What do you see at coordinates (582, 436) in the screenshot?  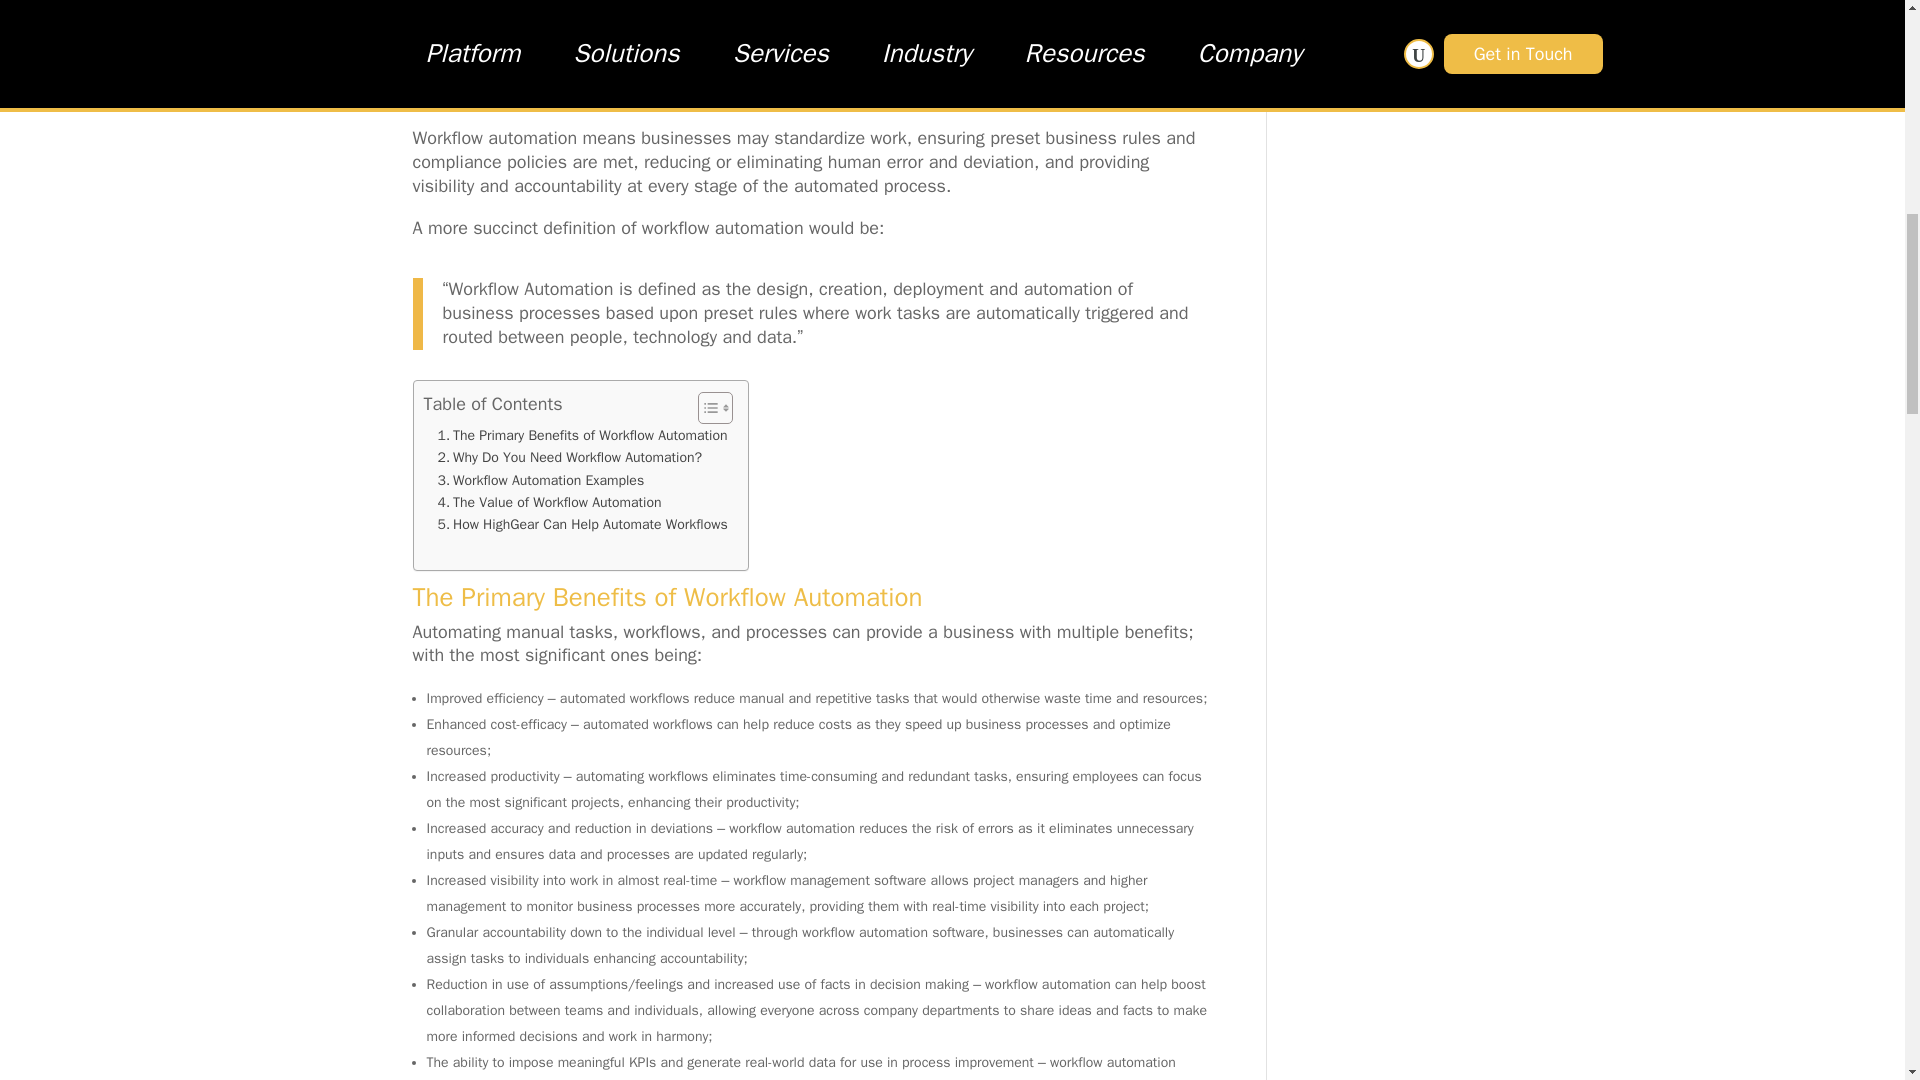 I see `The Primary Benefits of Workflow Automation` at bounding box center [582, 436].